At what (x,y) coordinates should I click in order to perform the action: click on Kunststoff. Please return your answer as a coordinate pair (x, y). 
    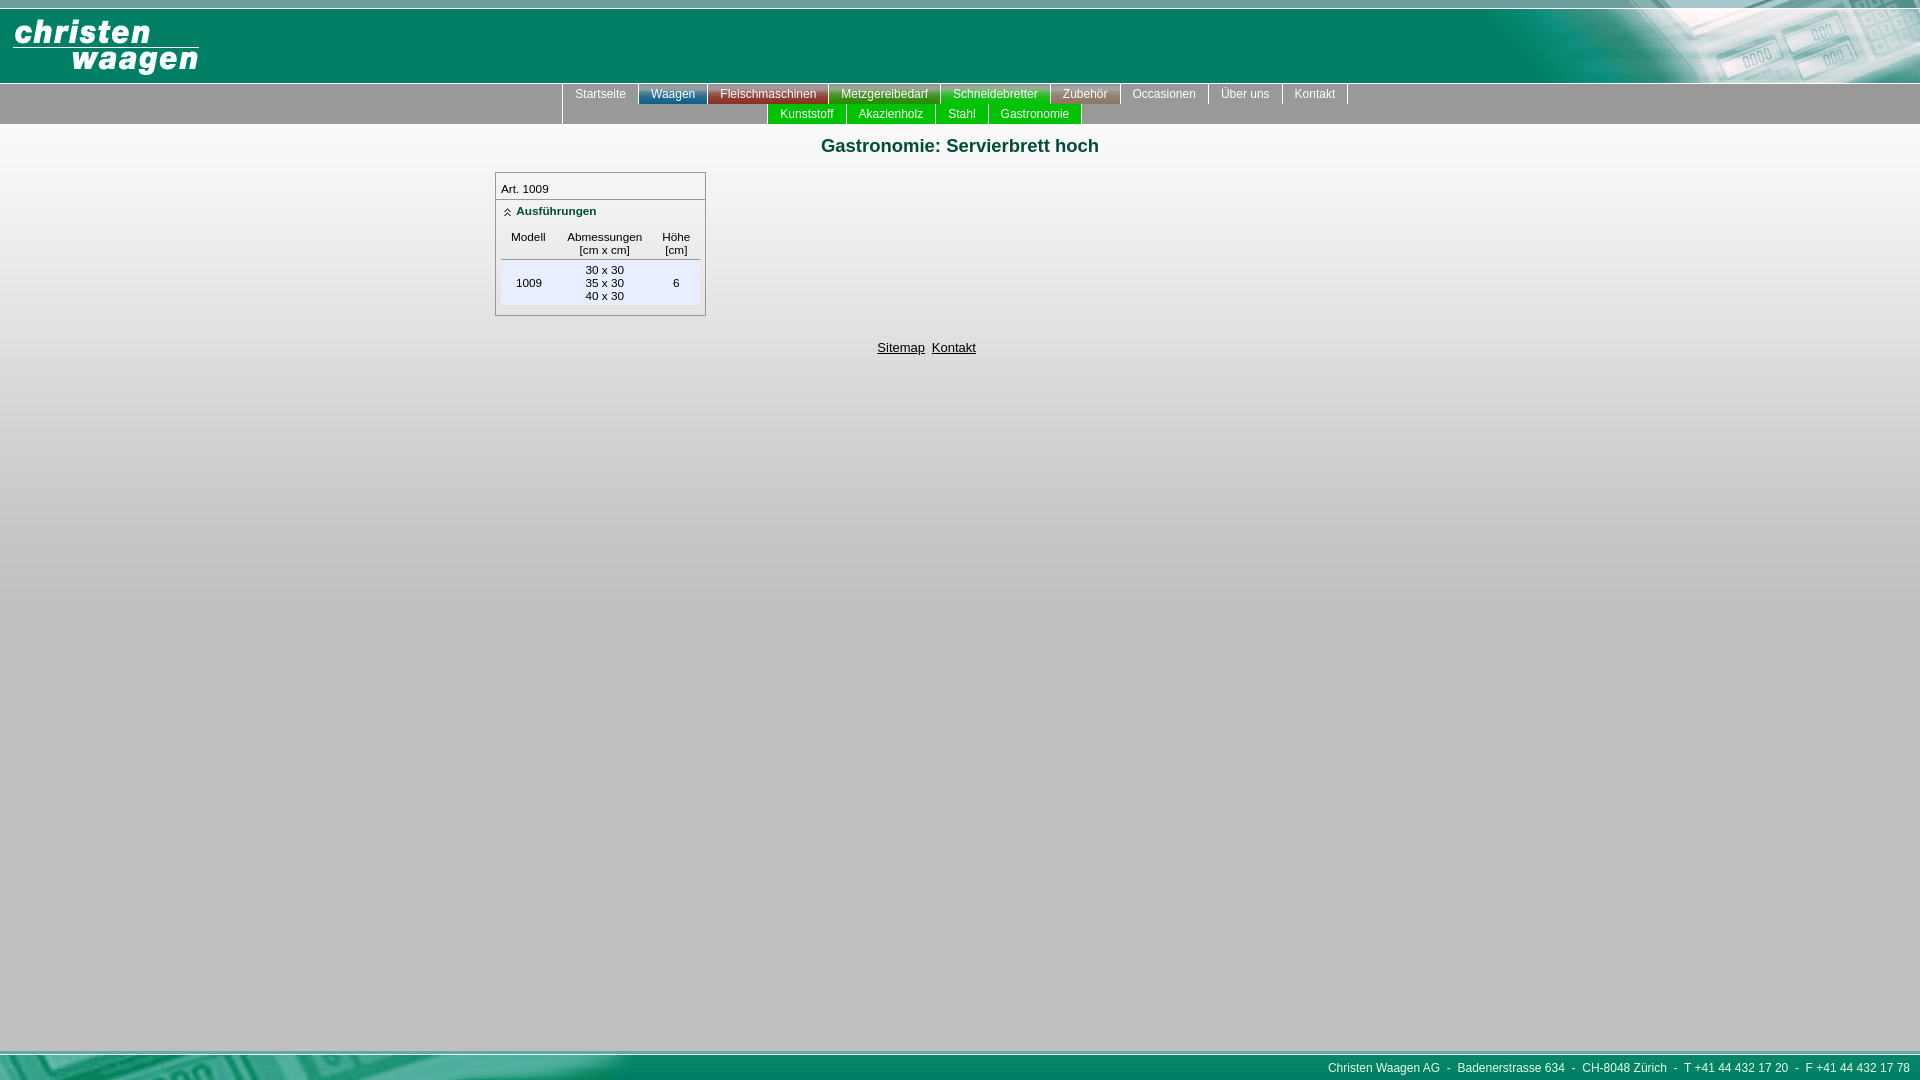
    Looking at the image, I should click on (807, 114).